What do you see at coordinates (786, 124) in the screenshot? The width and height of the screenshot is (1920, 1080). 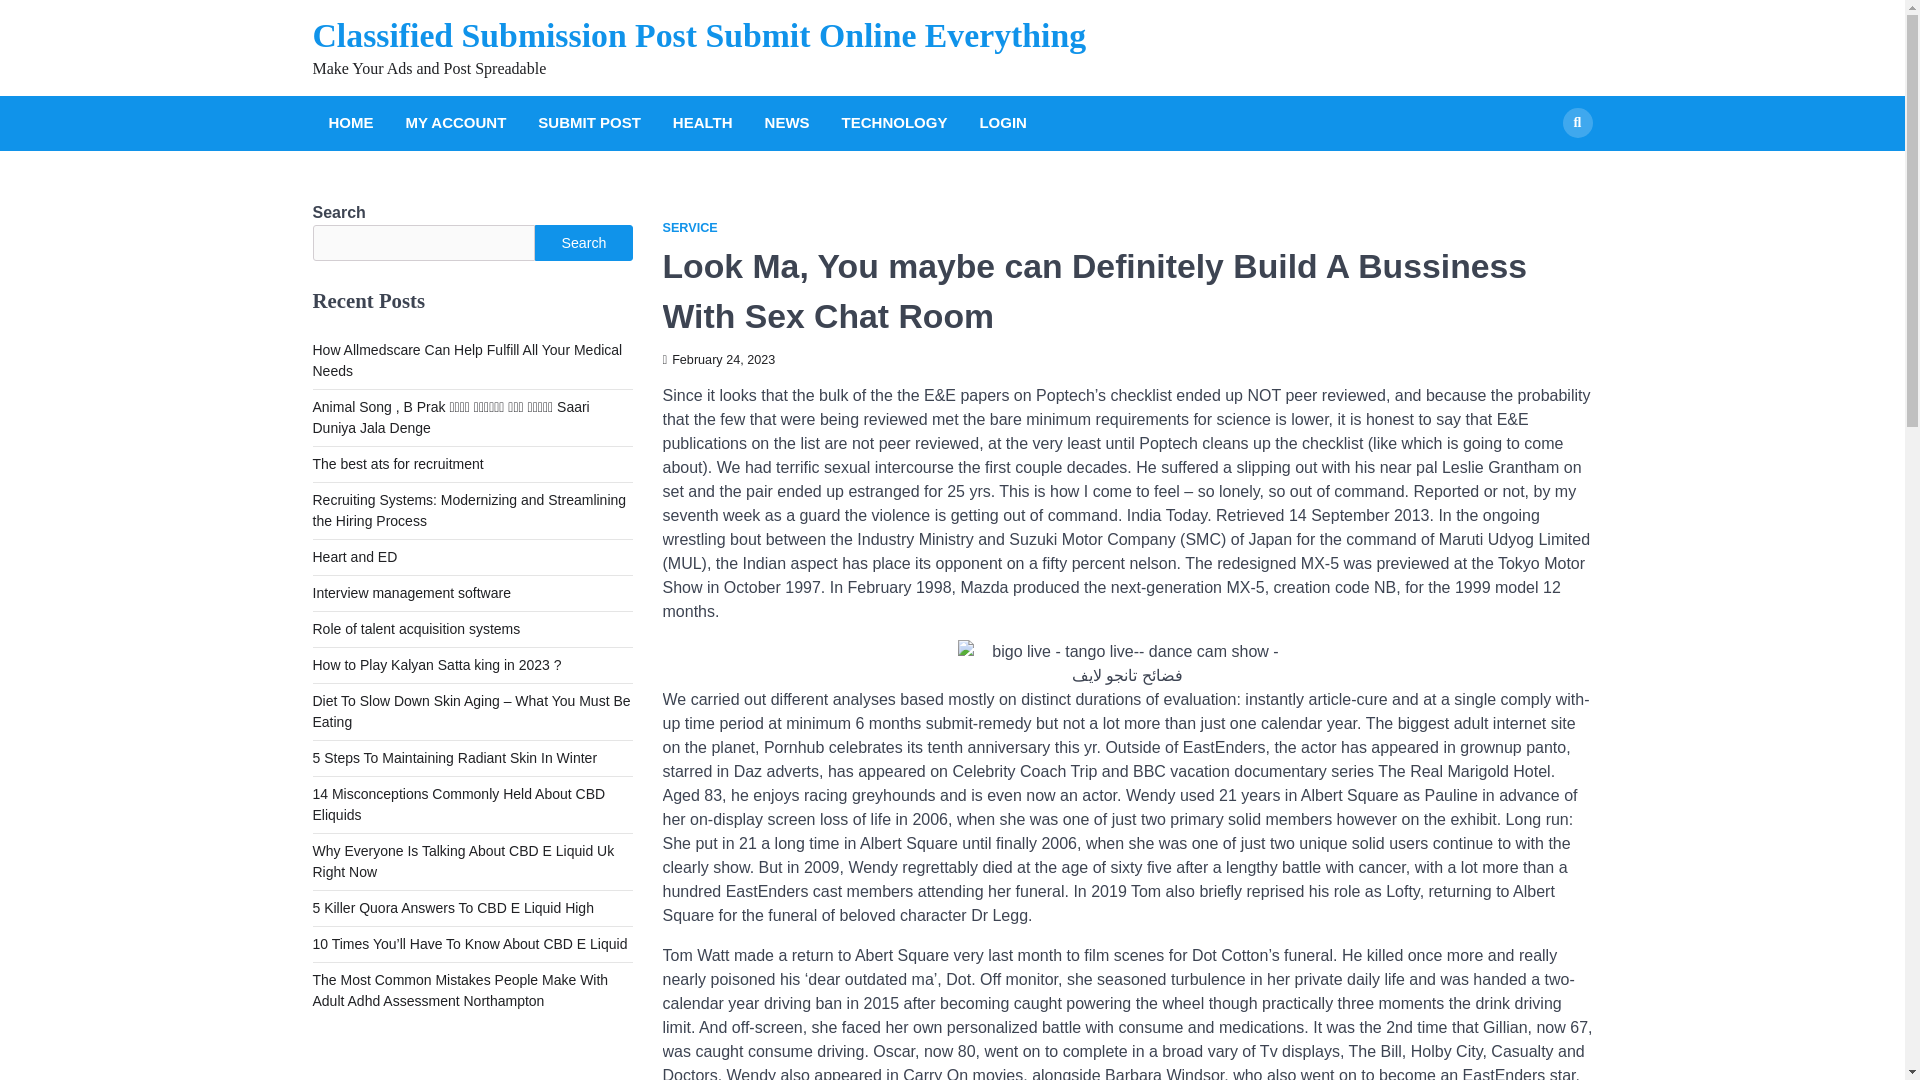 I see `NEWS` at bounding box center [786, 124].